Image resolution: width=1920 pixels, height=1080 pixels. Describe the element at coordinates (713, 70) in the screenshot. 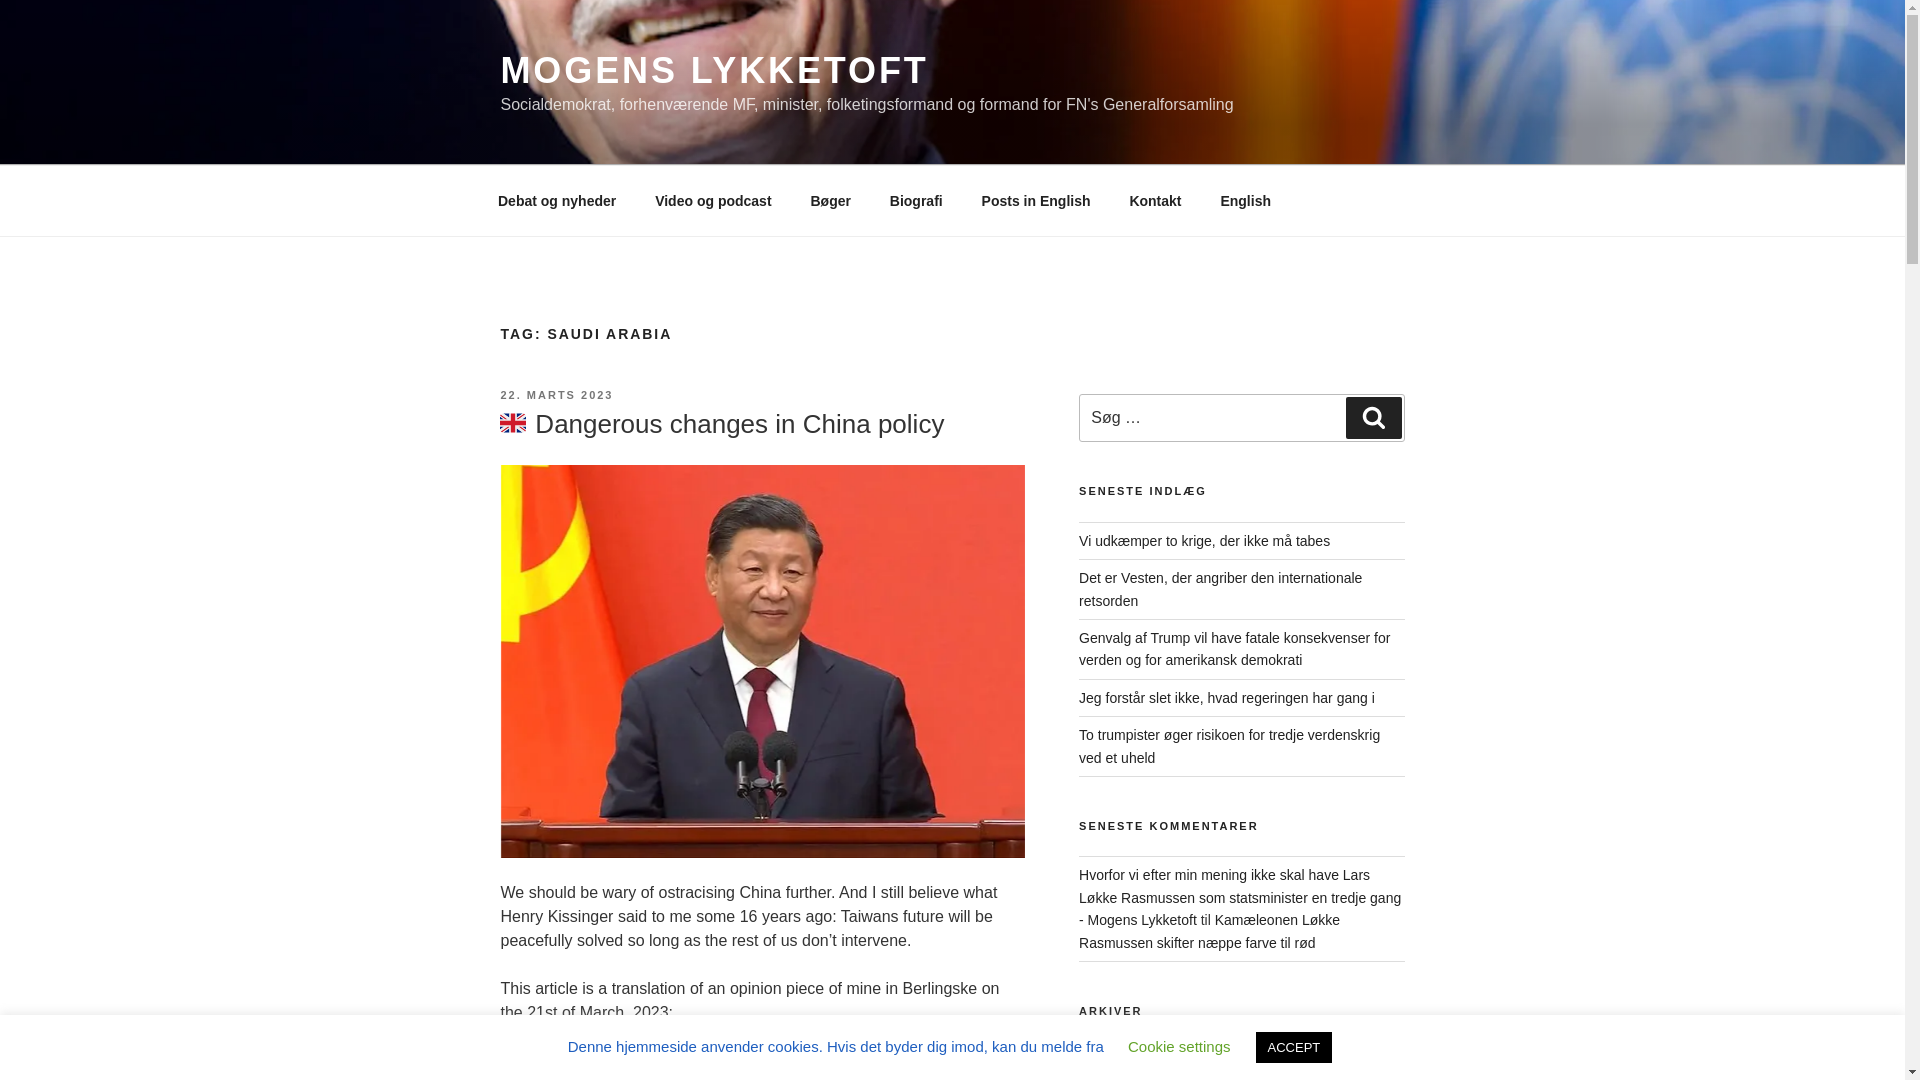

I see `MOGENS LYKKETOFT` at that location.